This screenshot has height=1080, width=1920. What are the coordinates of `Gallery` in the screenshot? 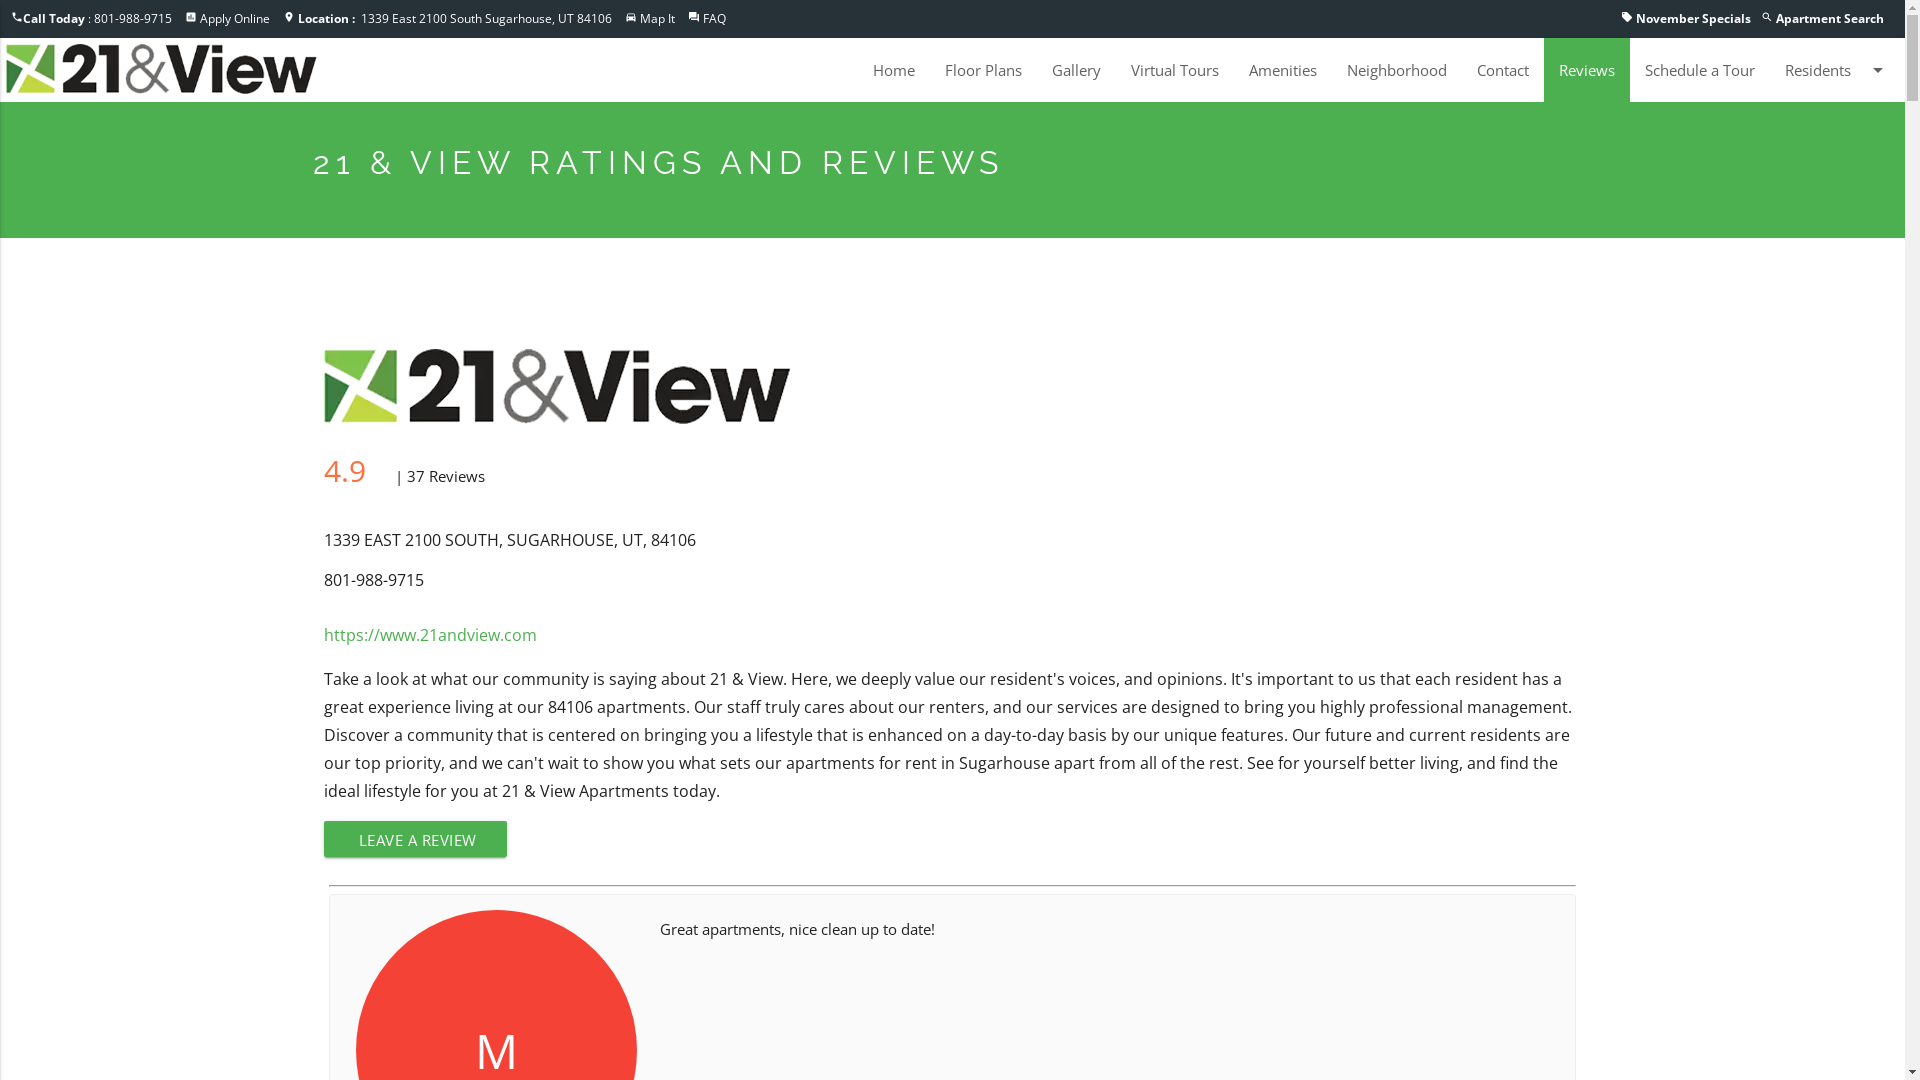 It's located at (1076, 70).